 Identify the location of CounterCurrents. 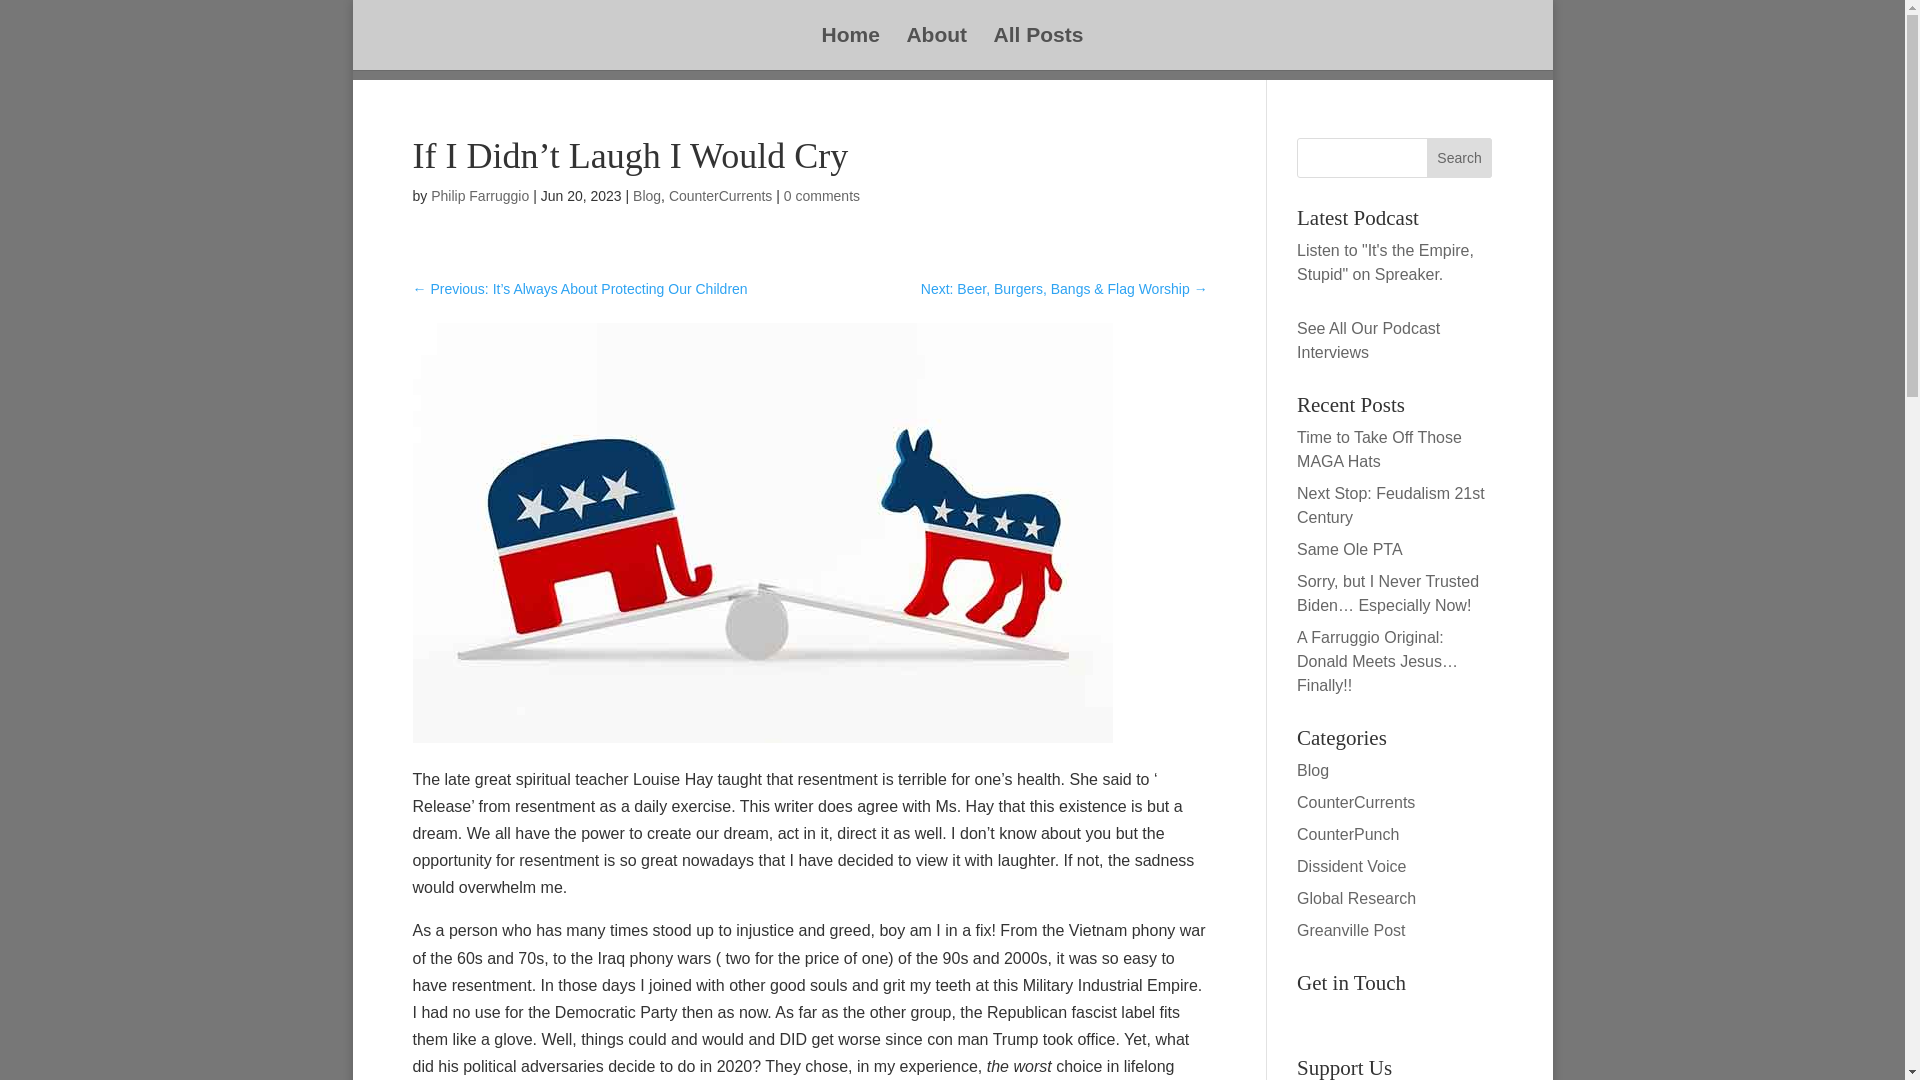
(720, 196).